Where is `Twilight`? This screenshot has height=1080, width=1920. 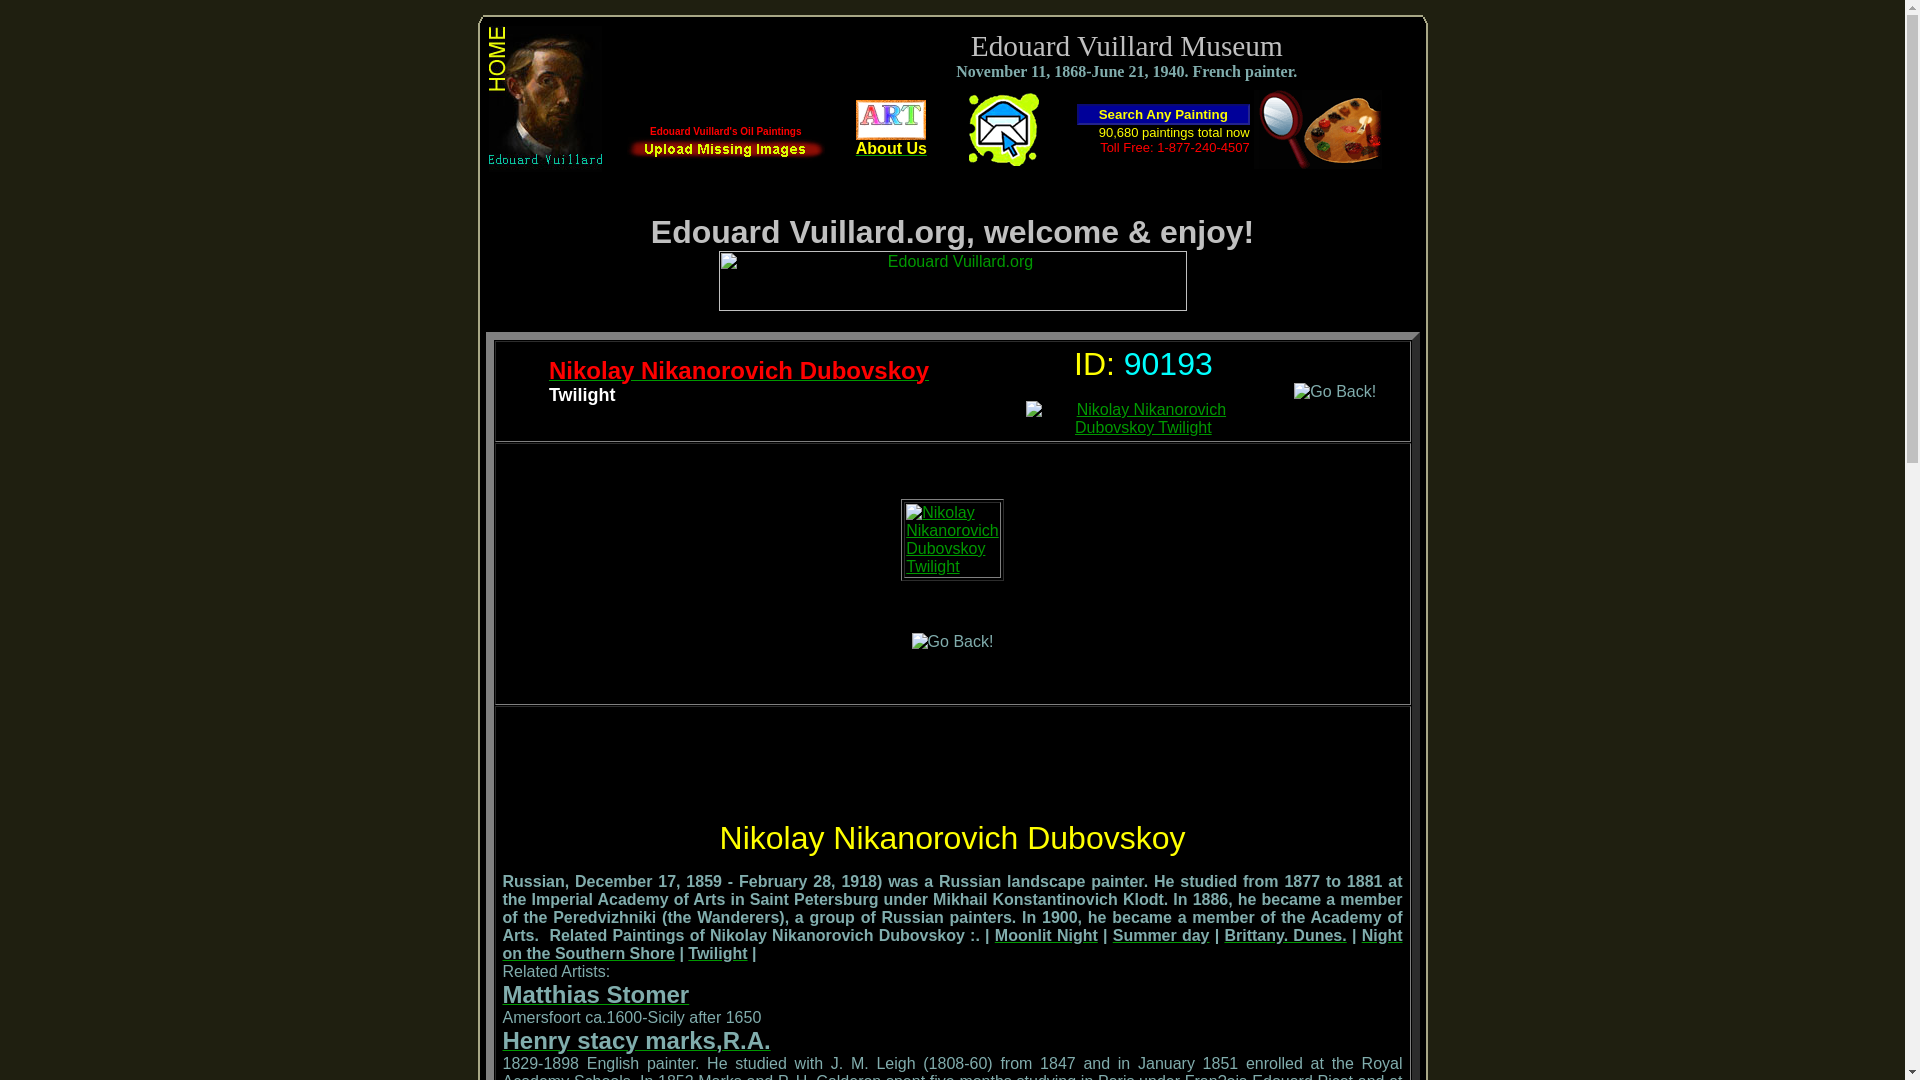 Twilight is located at coordinates (716, 954).